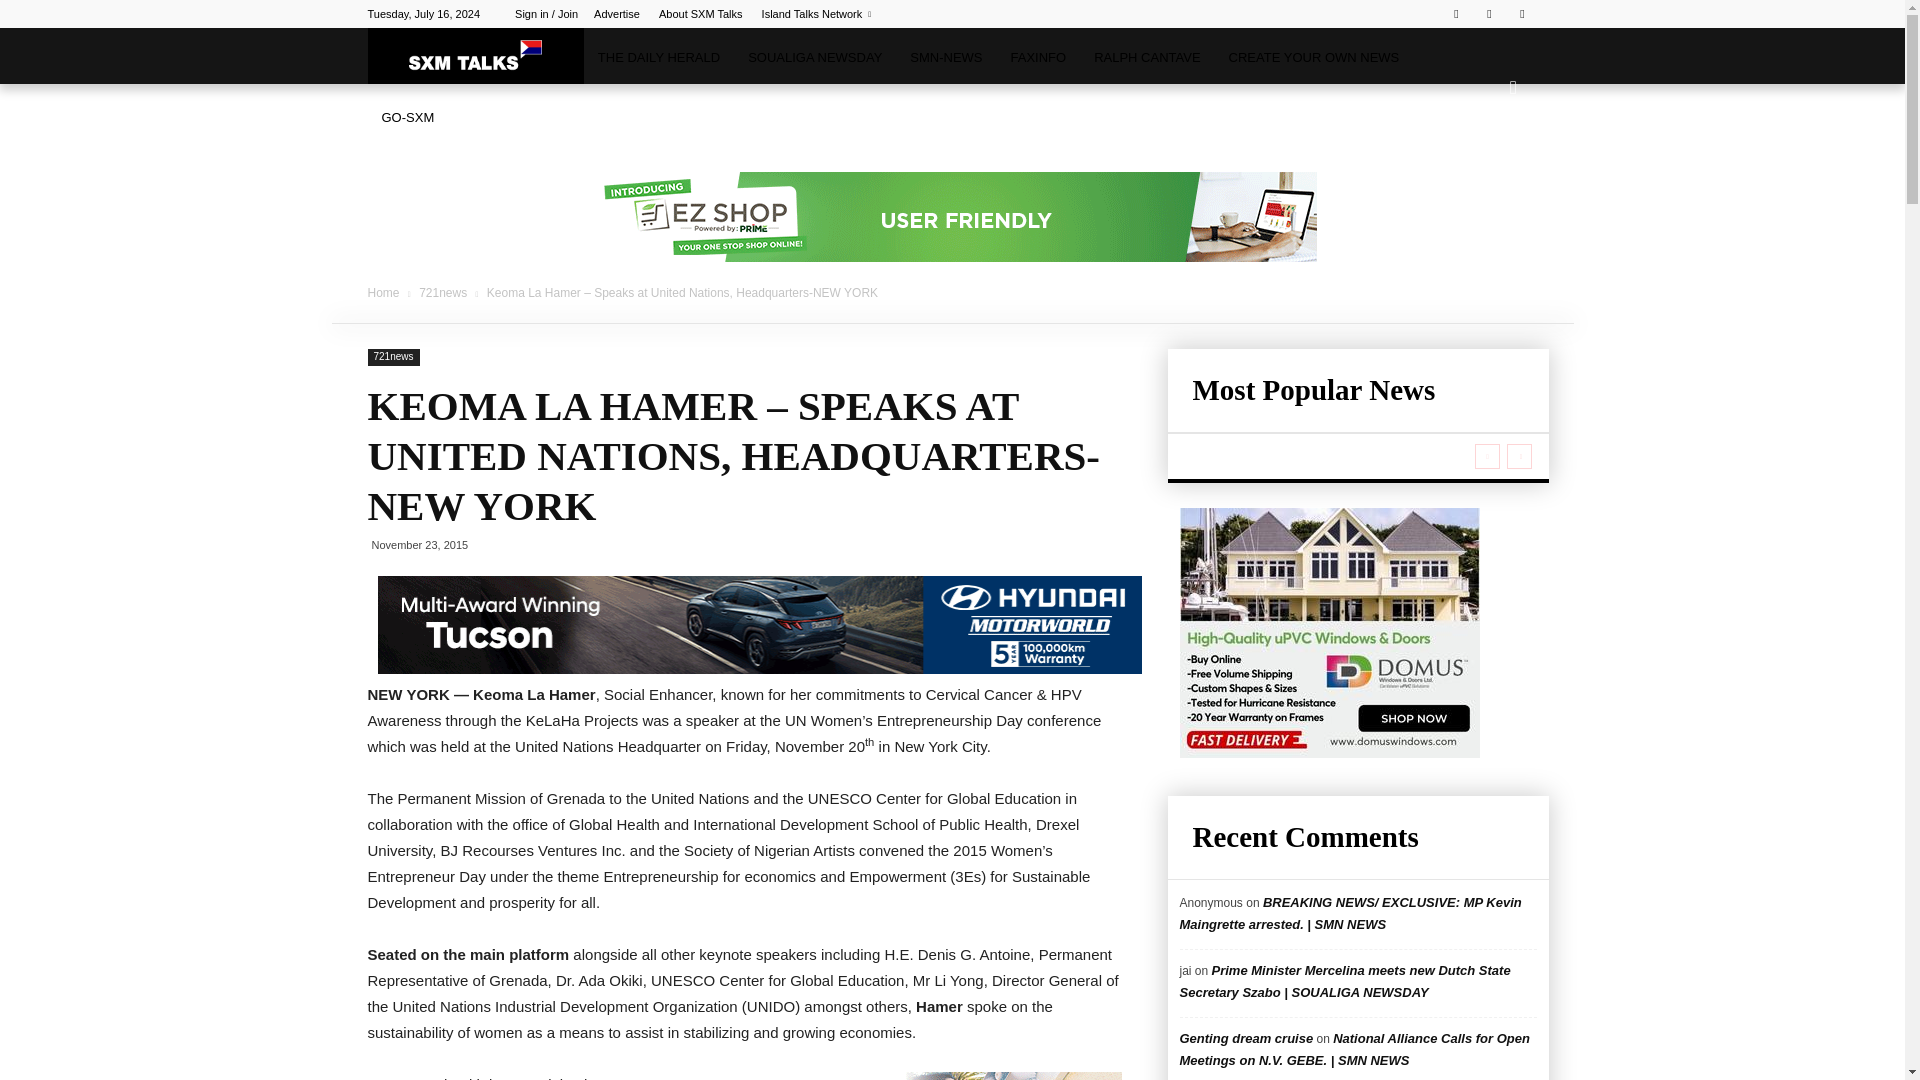  What do you see at coordinates (700, 14) in the screenshot?
I see `About SXM Talks` at bounding box center [700, 14].